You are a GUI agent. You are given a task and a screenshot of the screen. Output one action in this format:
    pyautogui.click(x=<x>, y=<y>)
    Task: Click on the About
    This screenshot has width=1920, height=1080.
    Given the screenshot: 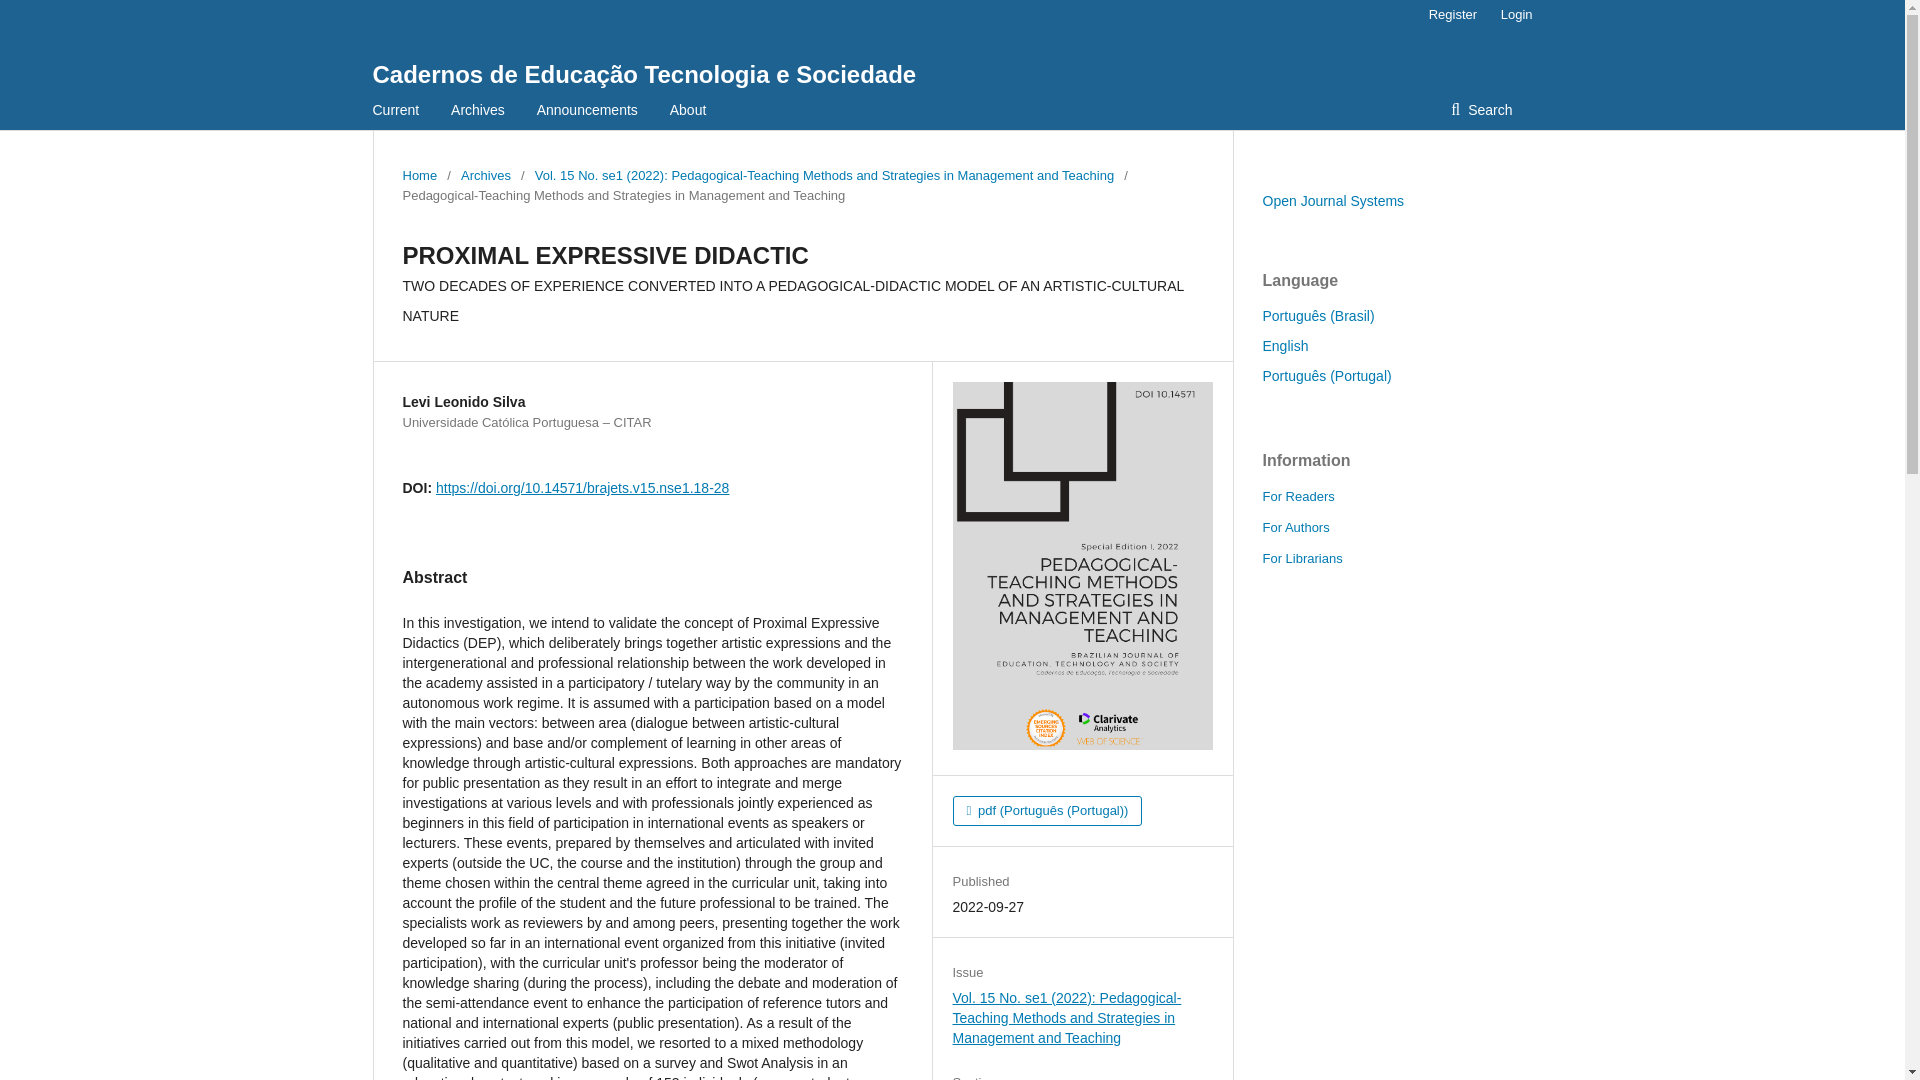 What is the action you would take?
    pyautogui.click(x=688, y=109)
    